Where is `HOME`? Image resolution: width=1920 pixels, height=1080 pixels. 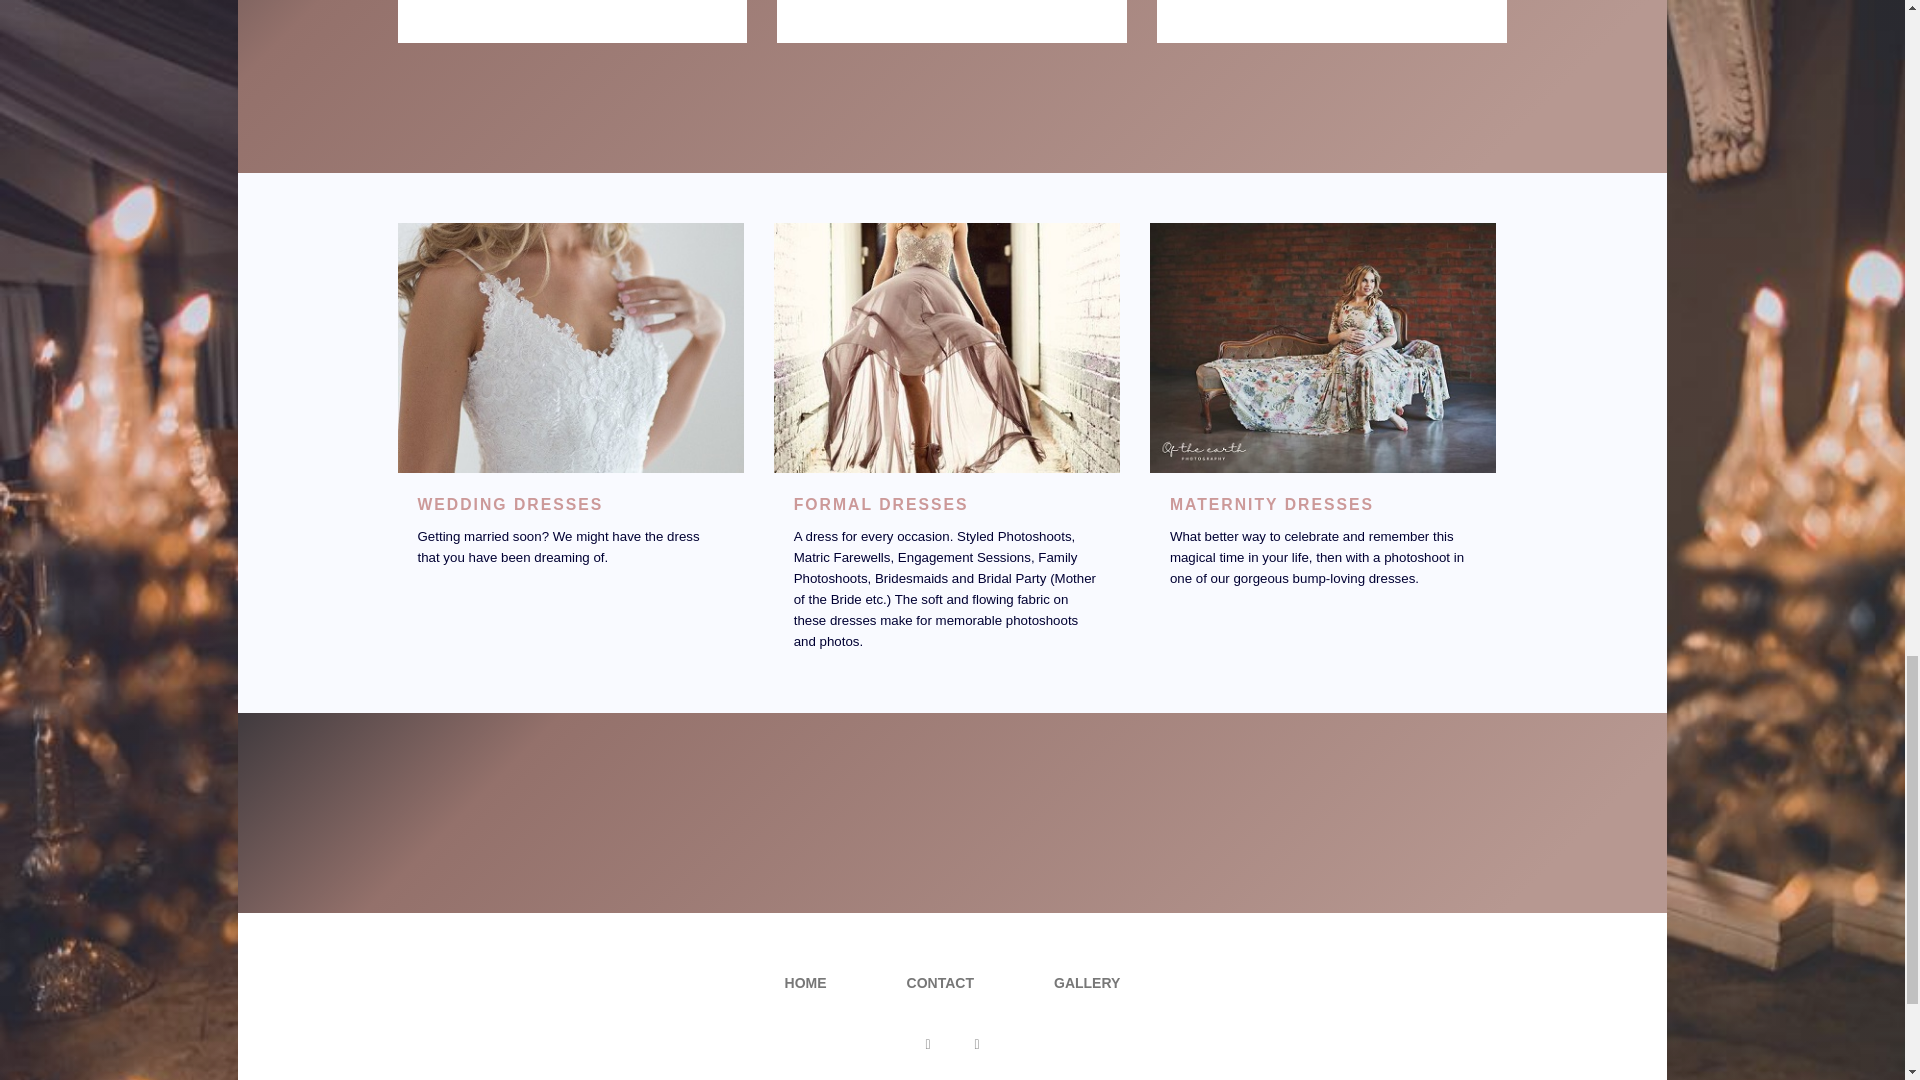 HOME is located at coordinates (806, 983).